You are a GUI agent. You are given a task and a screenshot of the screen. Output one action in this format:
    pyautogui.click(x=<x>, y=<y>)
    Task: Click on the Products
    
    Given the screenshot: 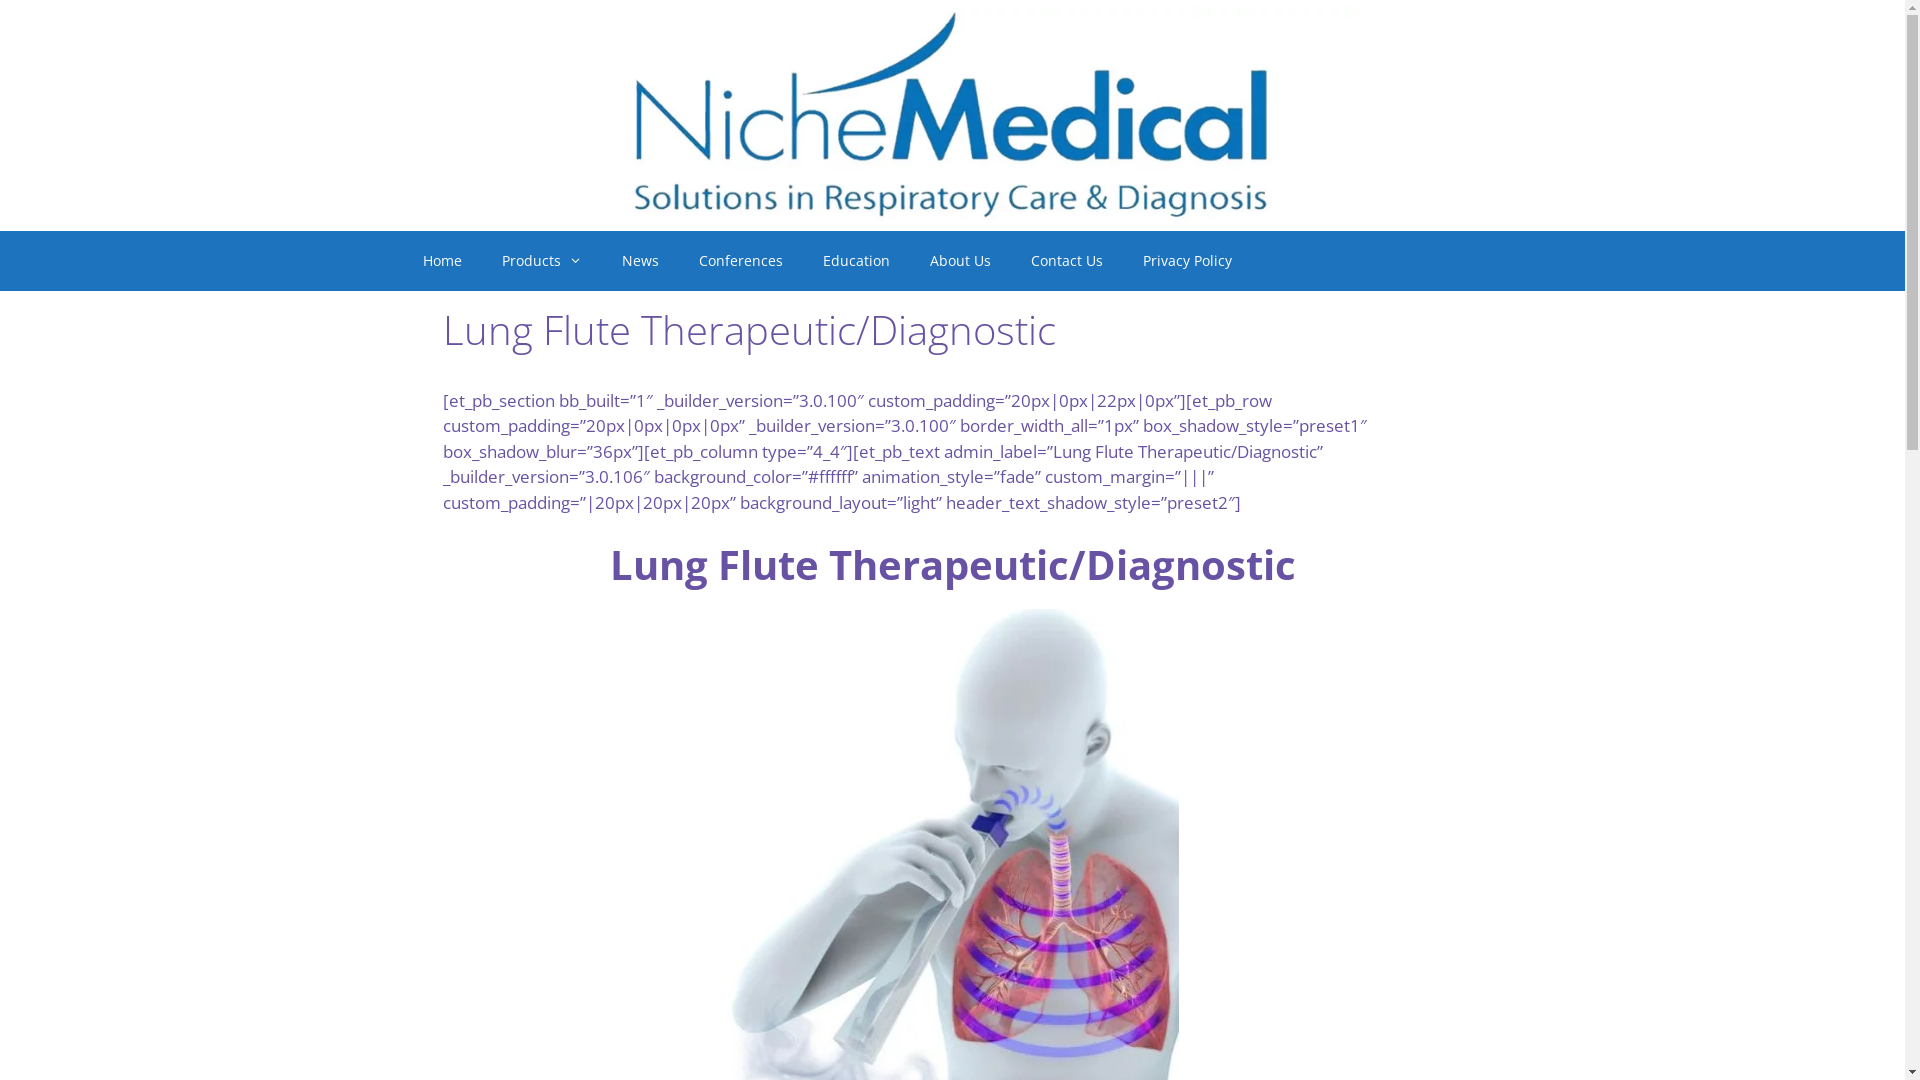 What is the action you would take?
    pyautogui.click(x=542, y=261)
    